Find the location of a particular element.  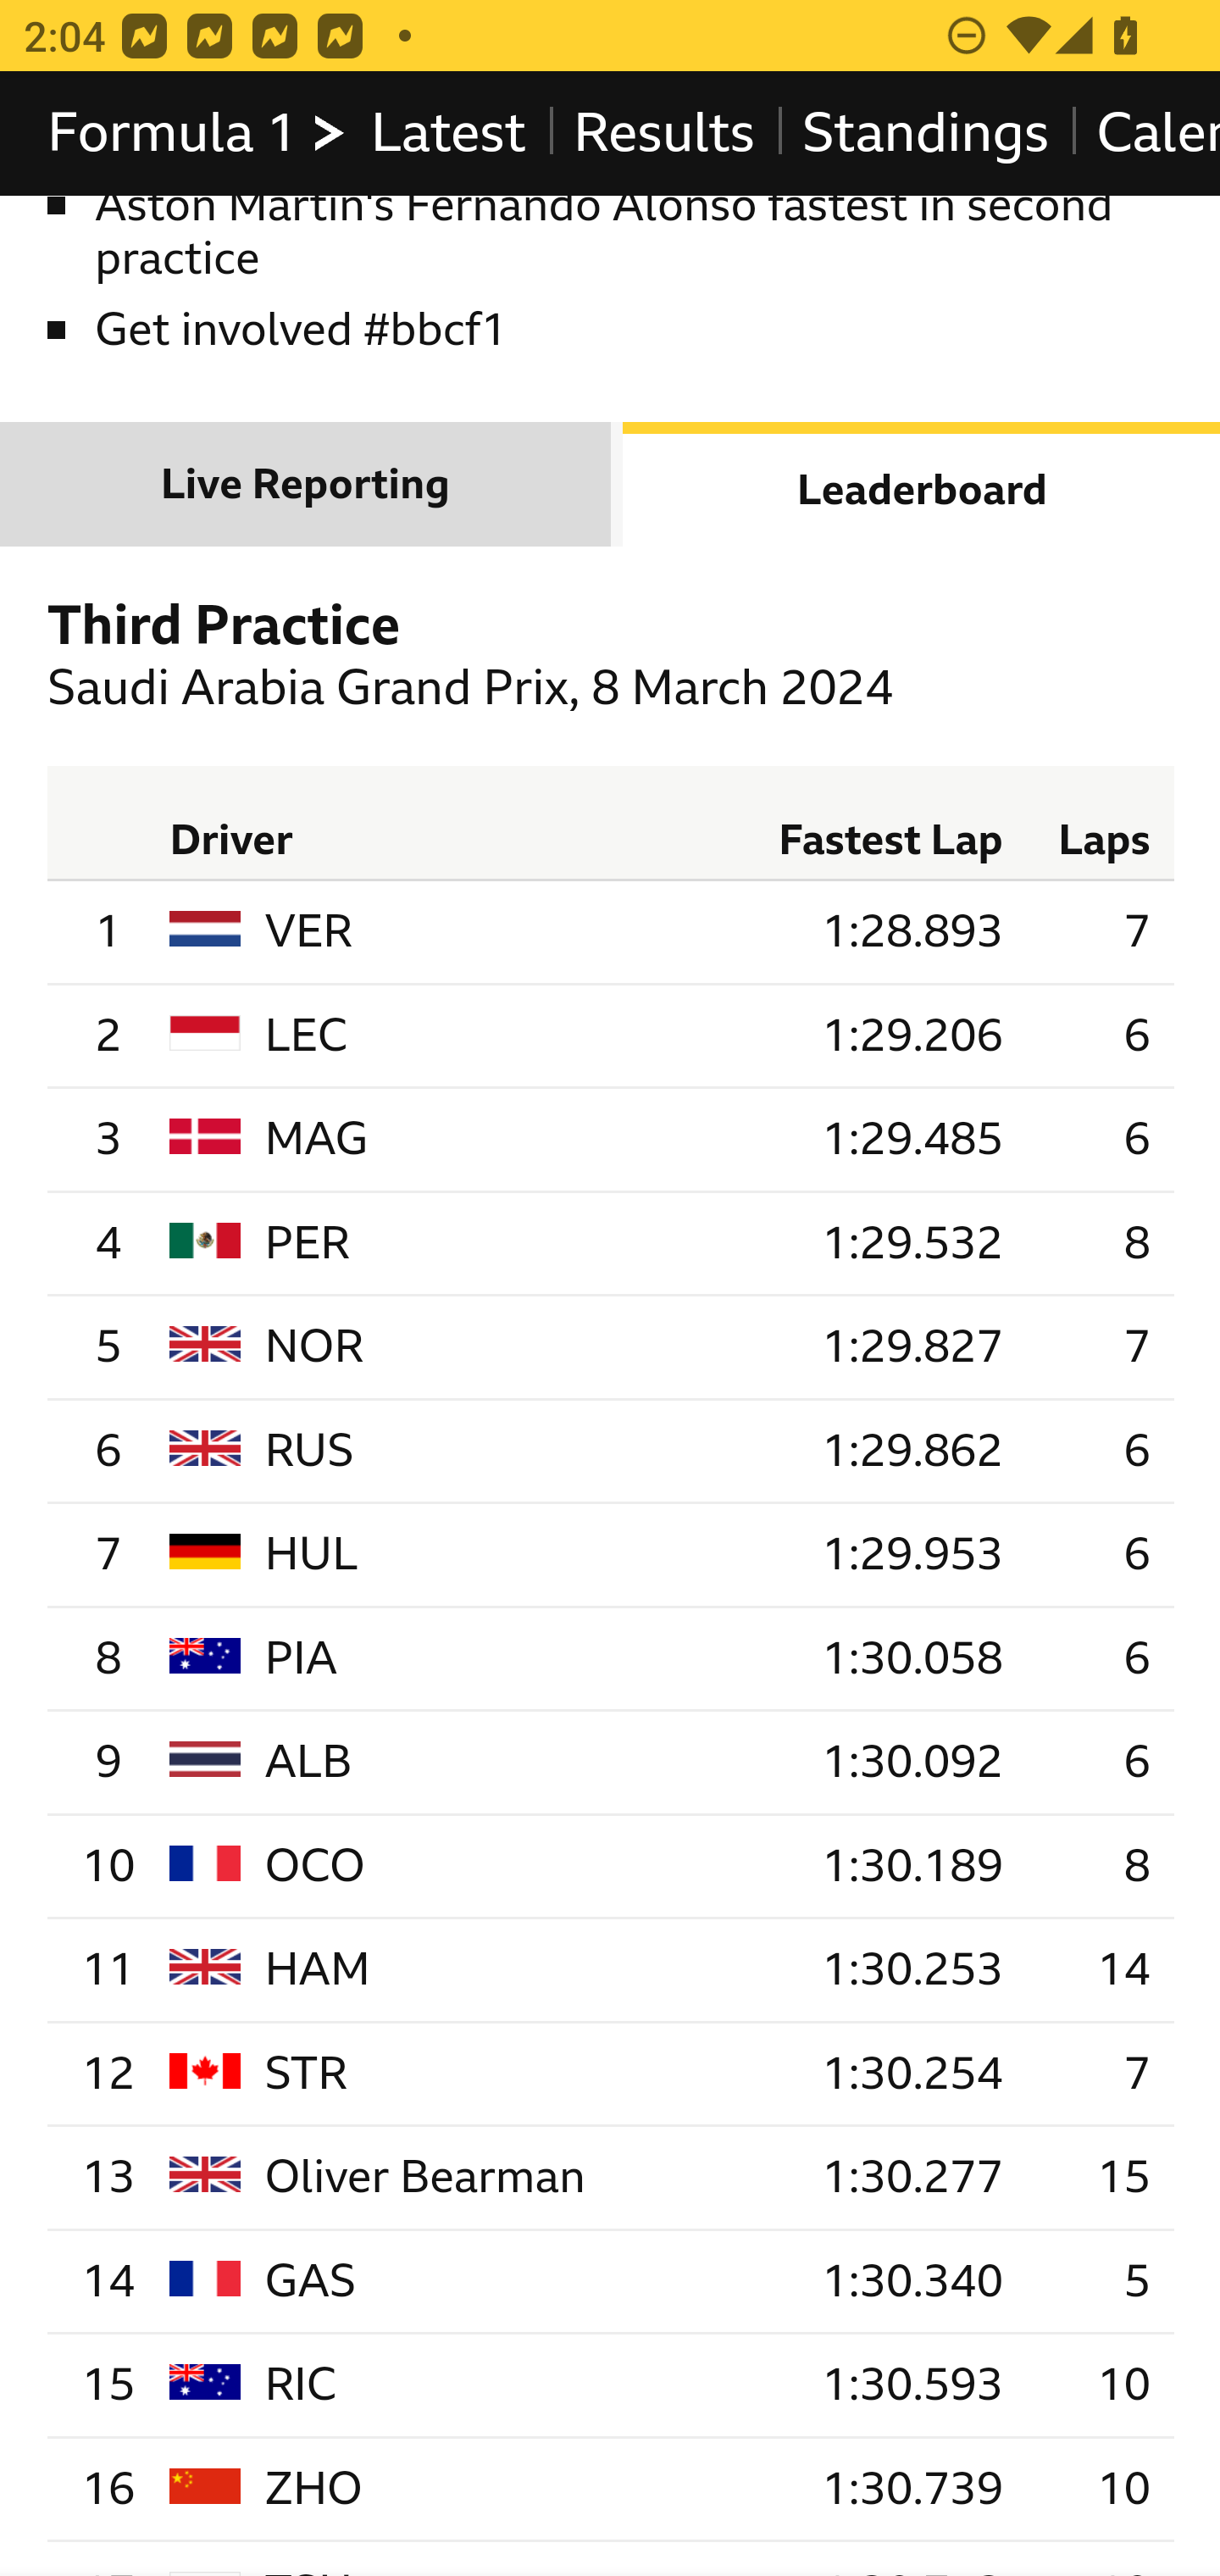

Leaderboard is located at coordinates (921, 485).